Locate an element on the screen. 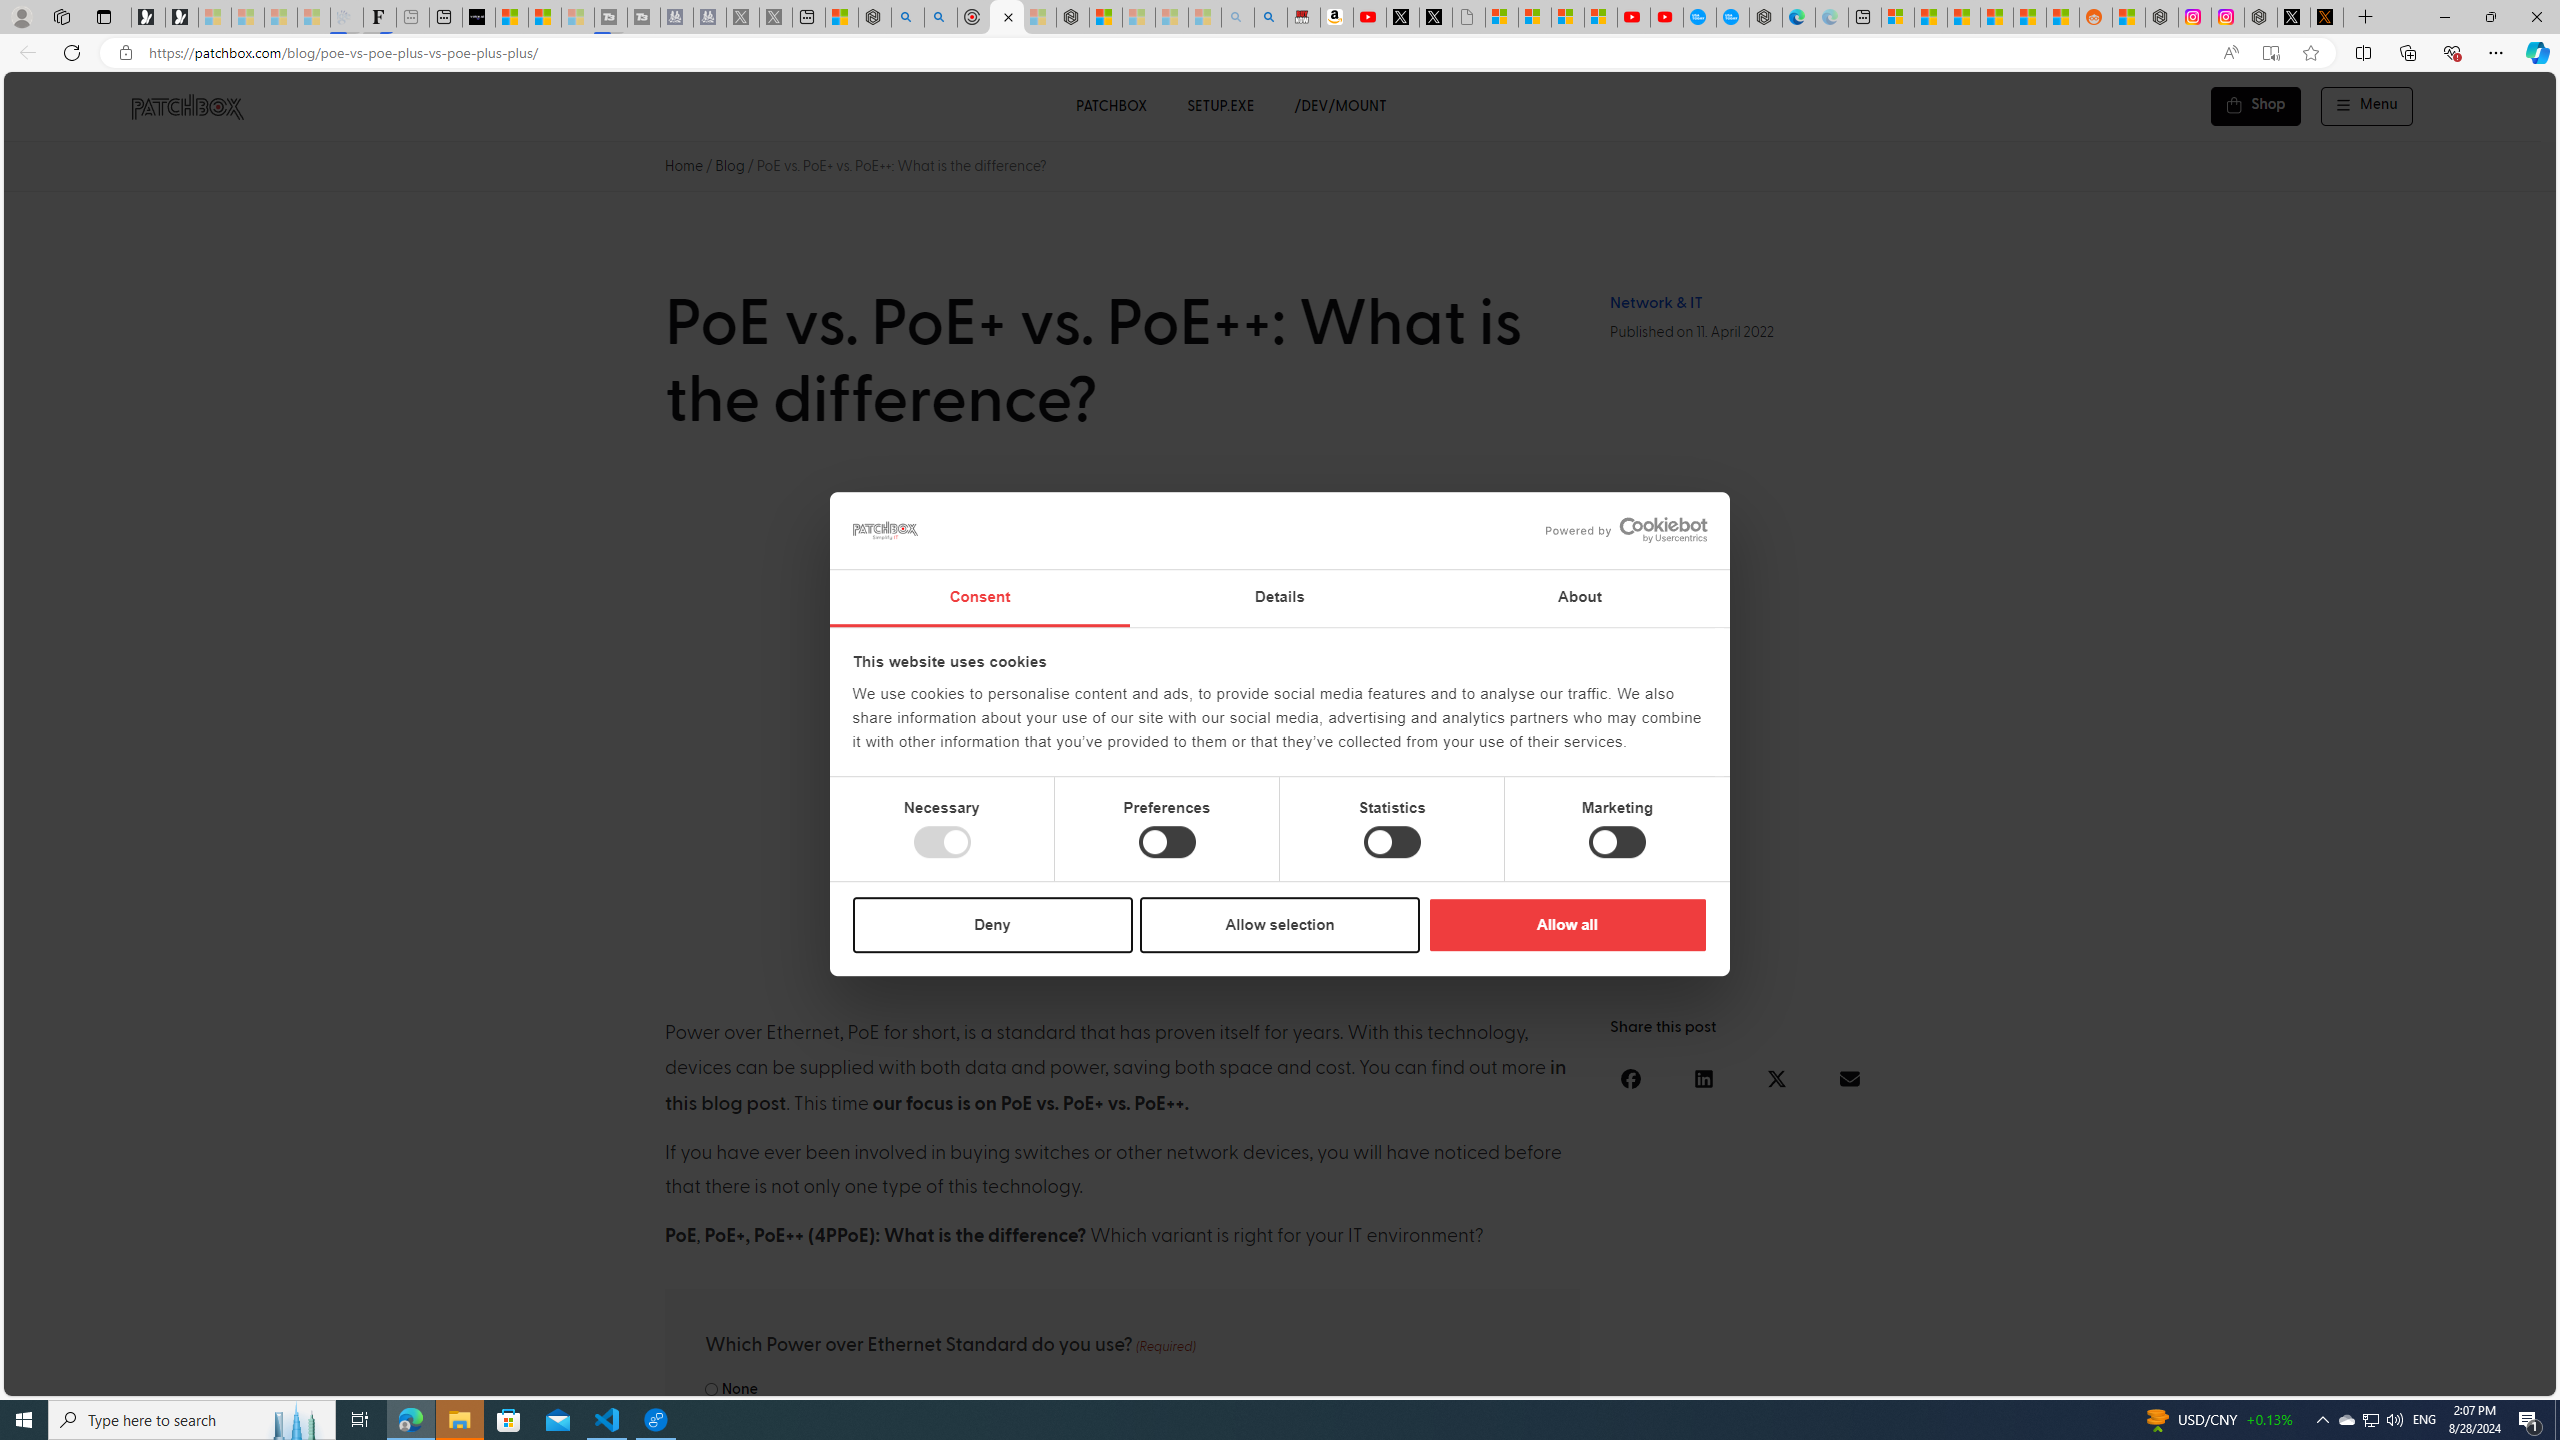 Image resolution: width=2560 pixels, height=1440 pixels. Language switcher : Spanish is located at coordinates (2206, 1377).